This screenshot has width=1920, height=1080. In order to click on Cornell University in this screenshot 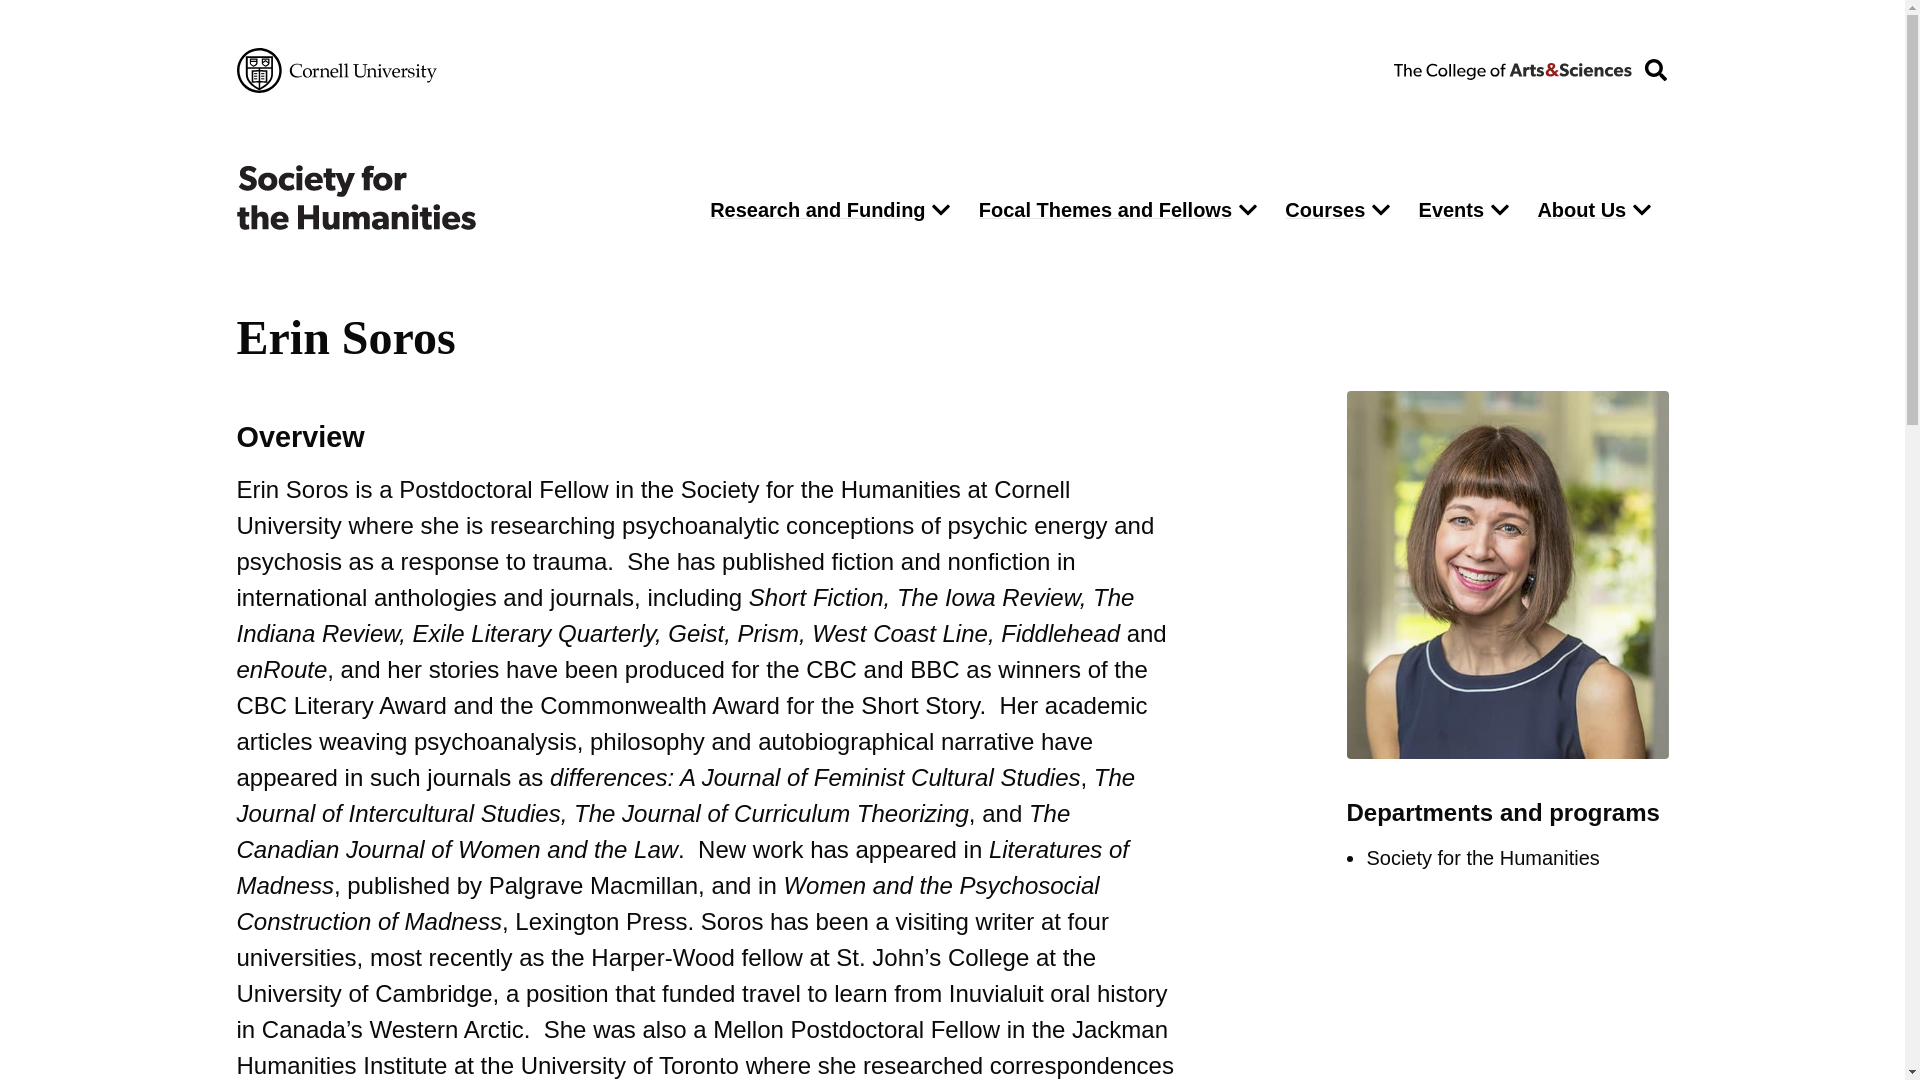, I will do `click(336, 70)`.